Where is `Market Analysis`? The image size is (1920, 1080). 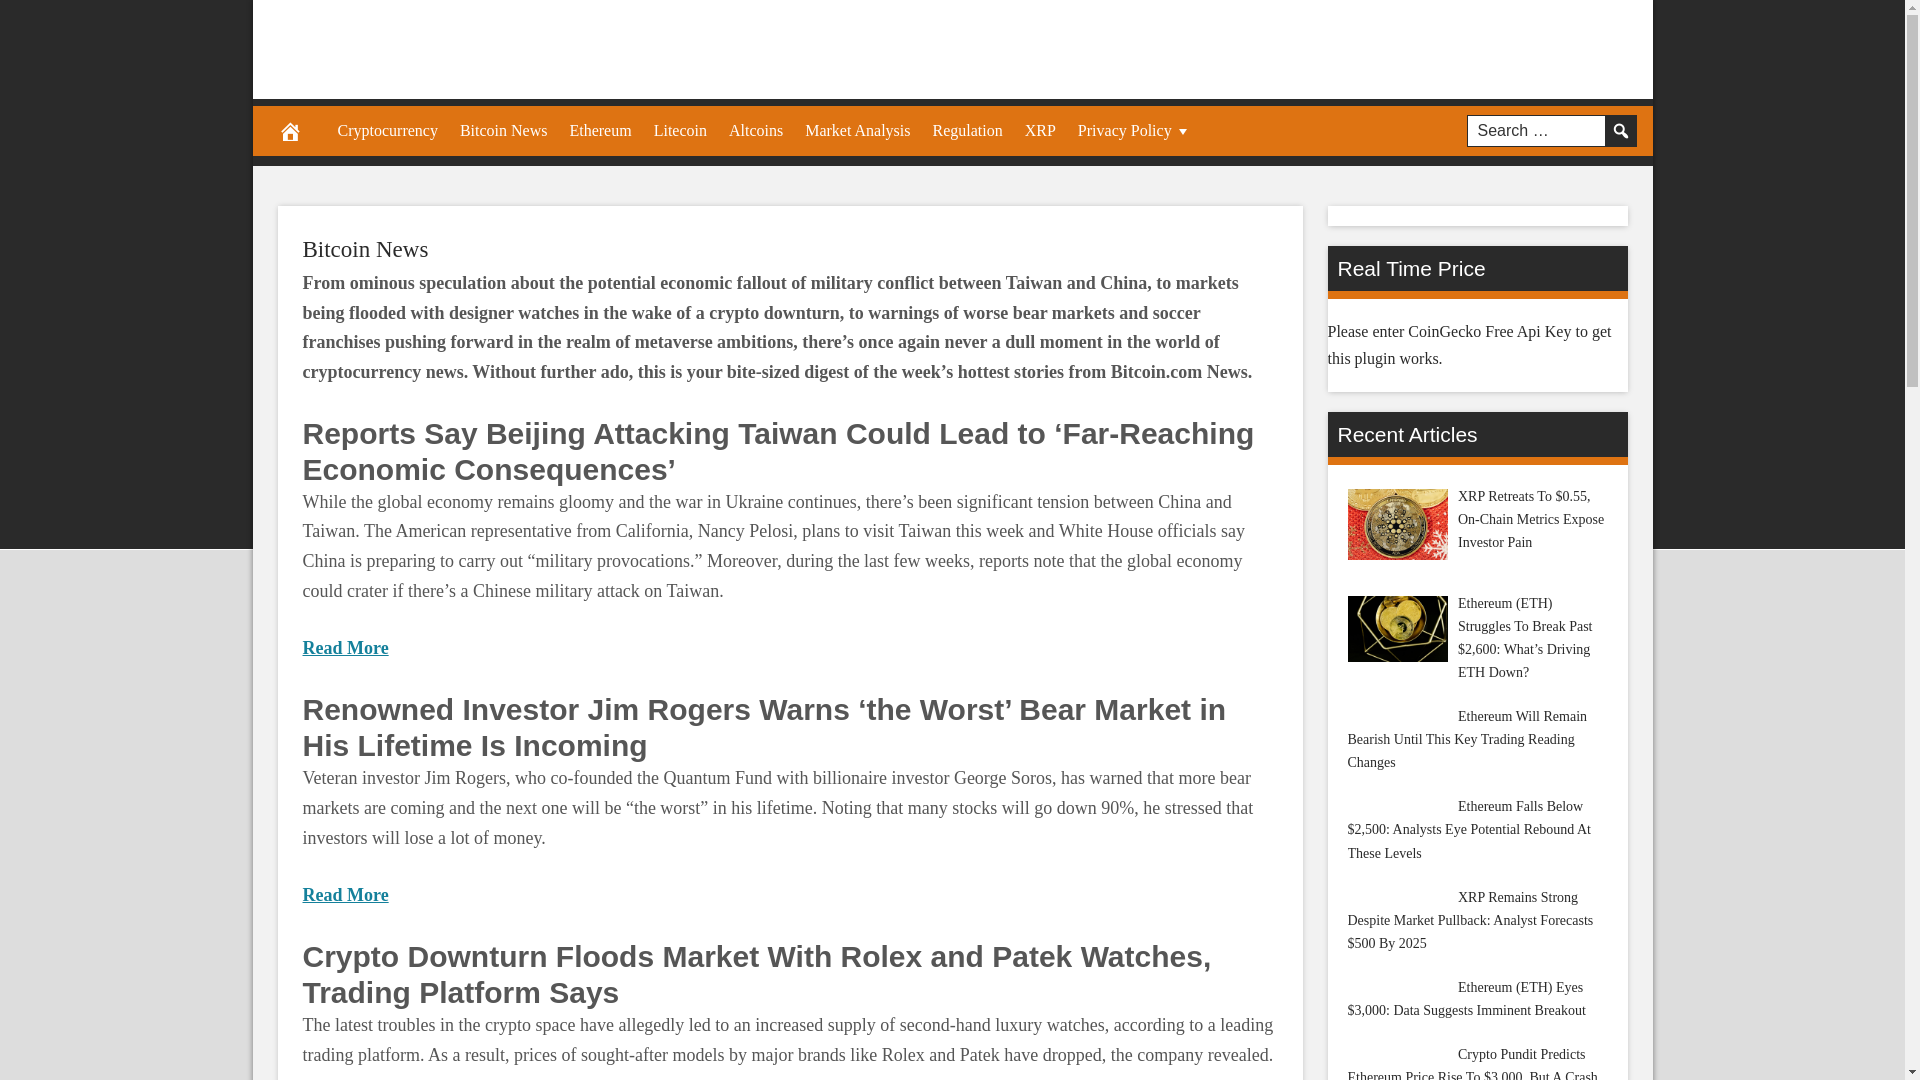 Market Analysis is located at coordinates (858, 130).